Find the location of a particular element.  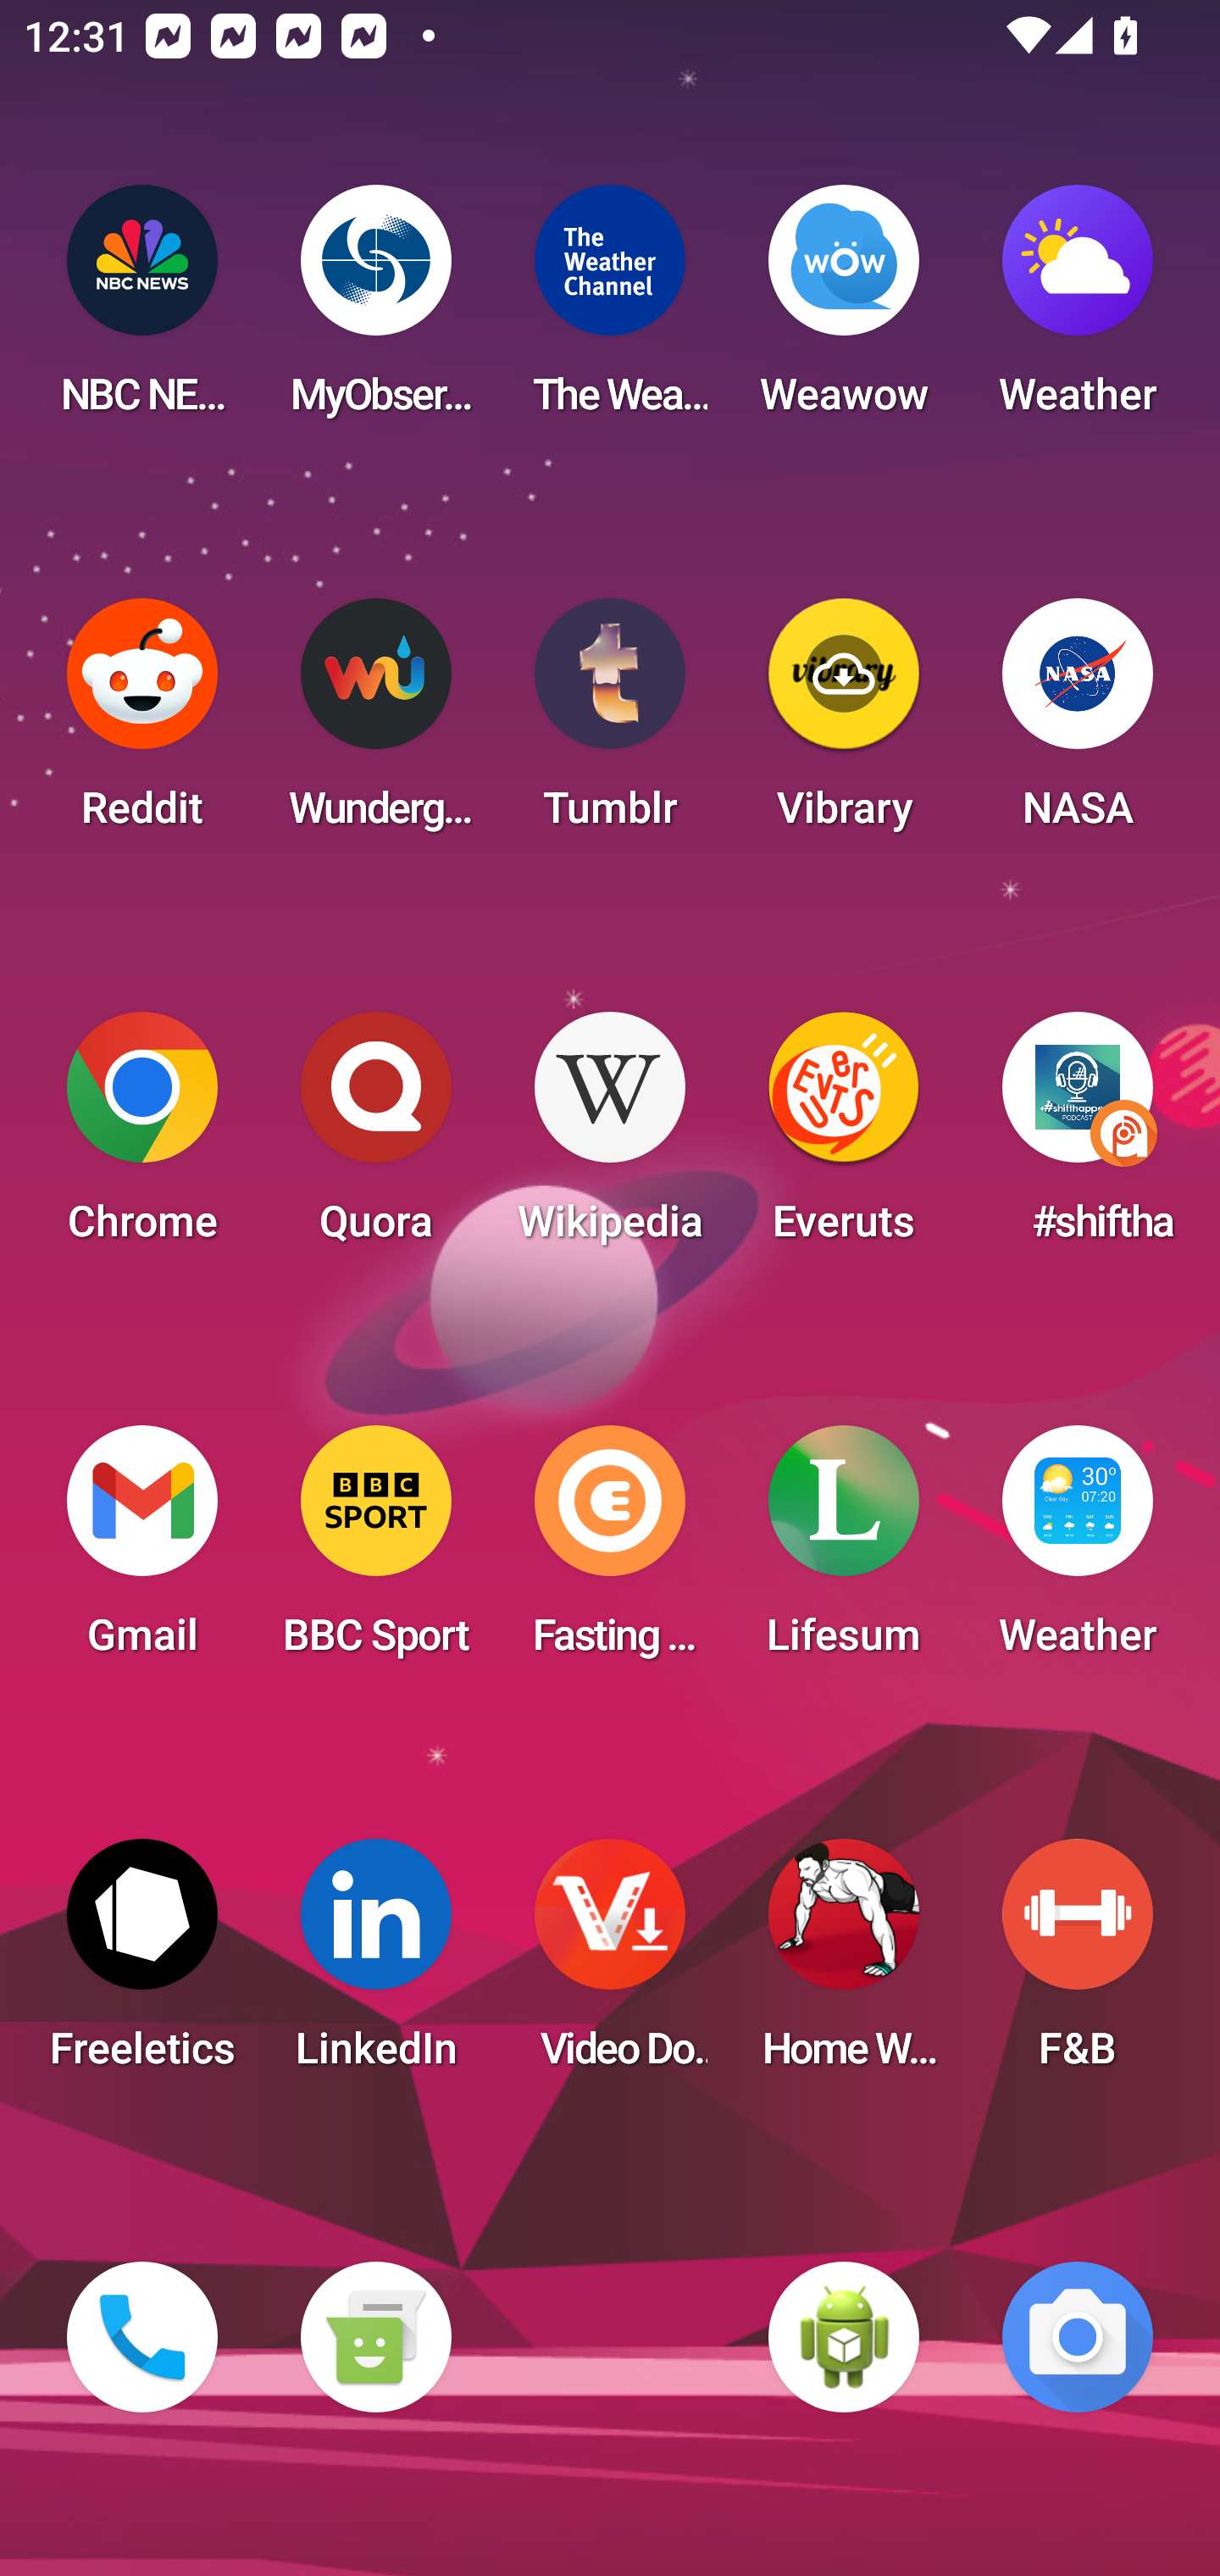

Fasting Coach is located at coordinates (610, 1551).